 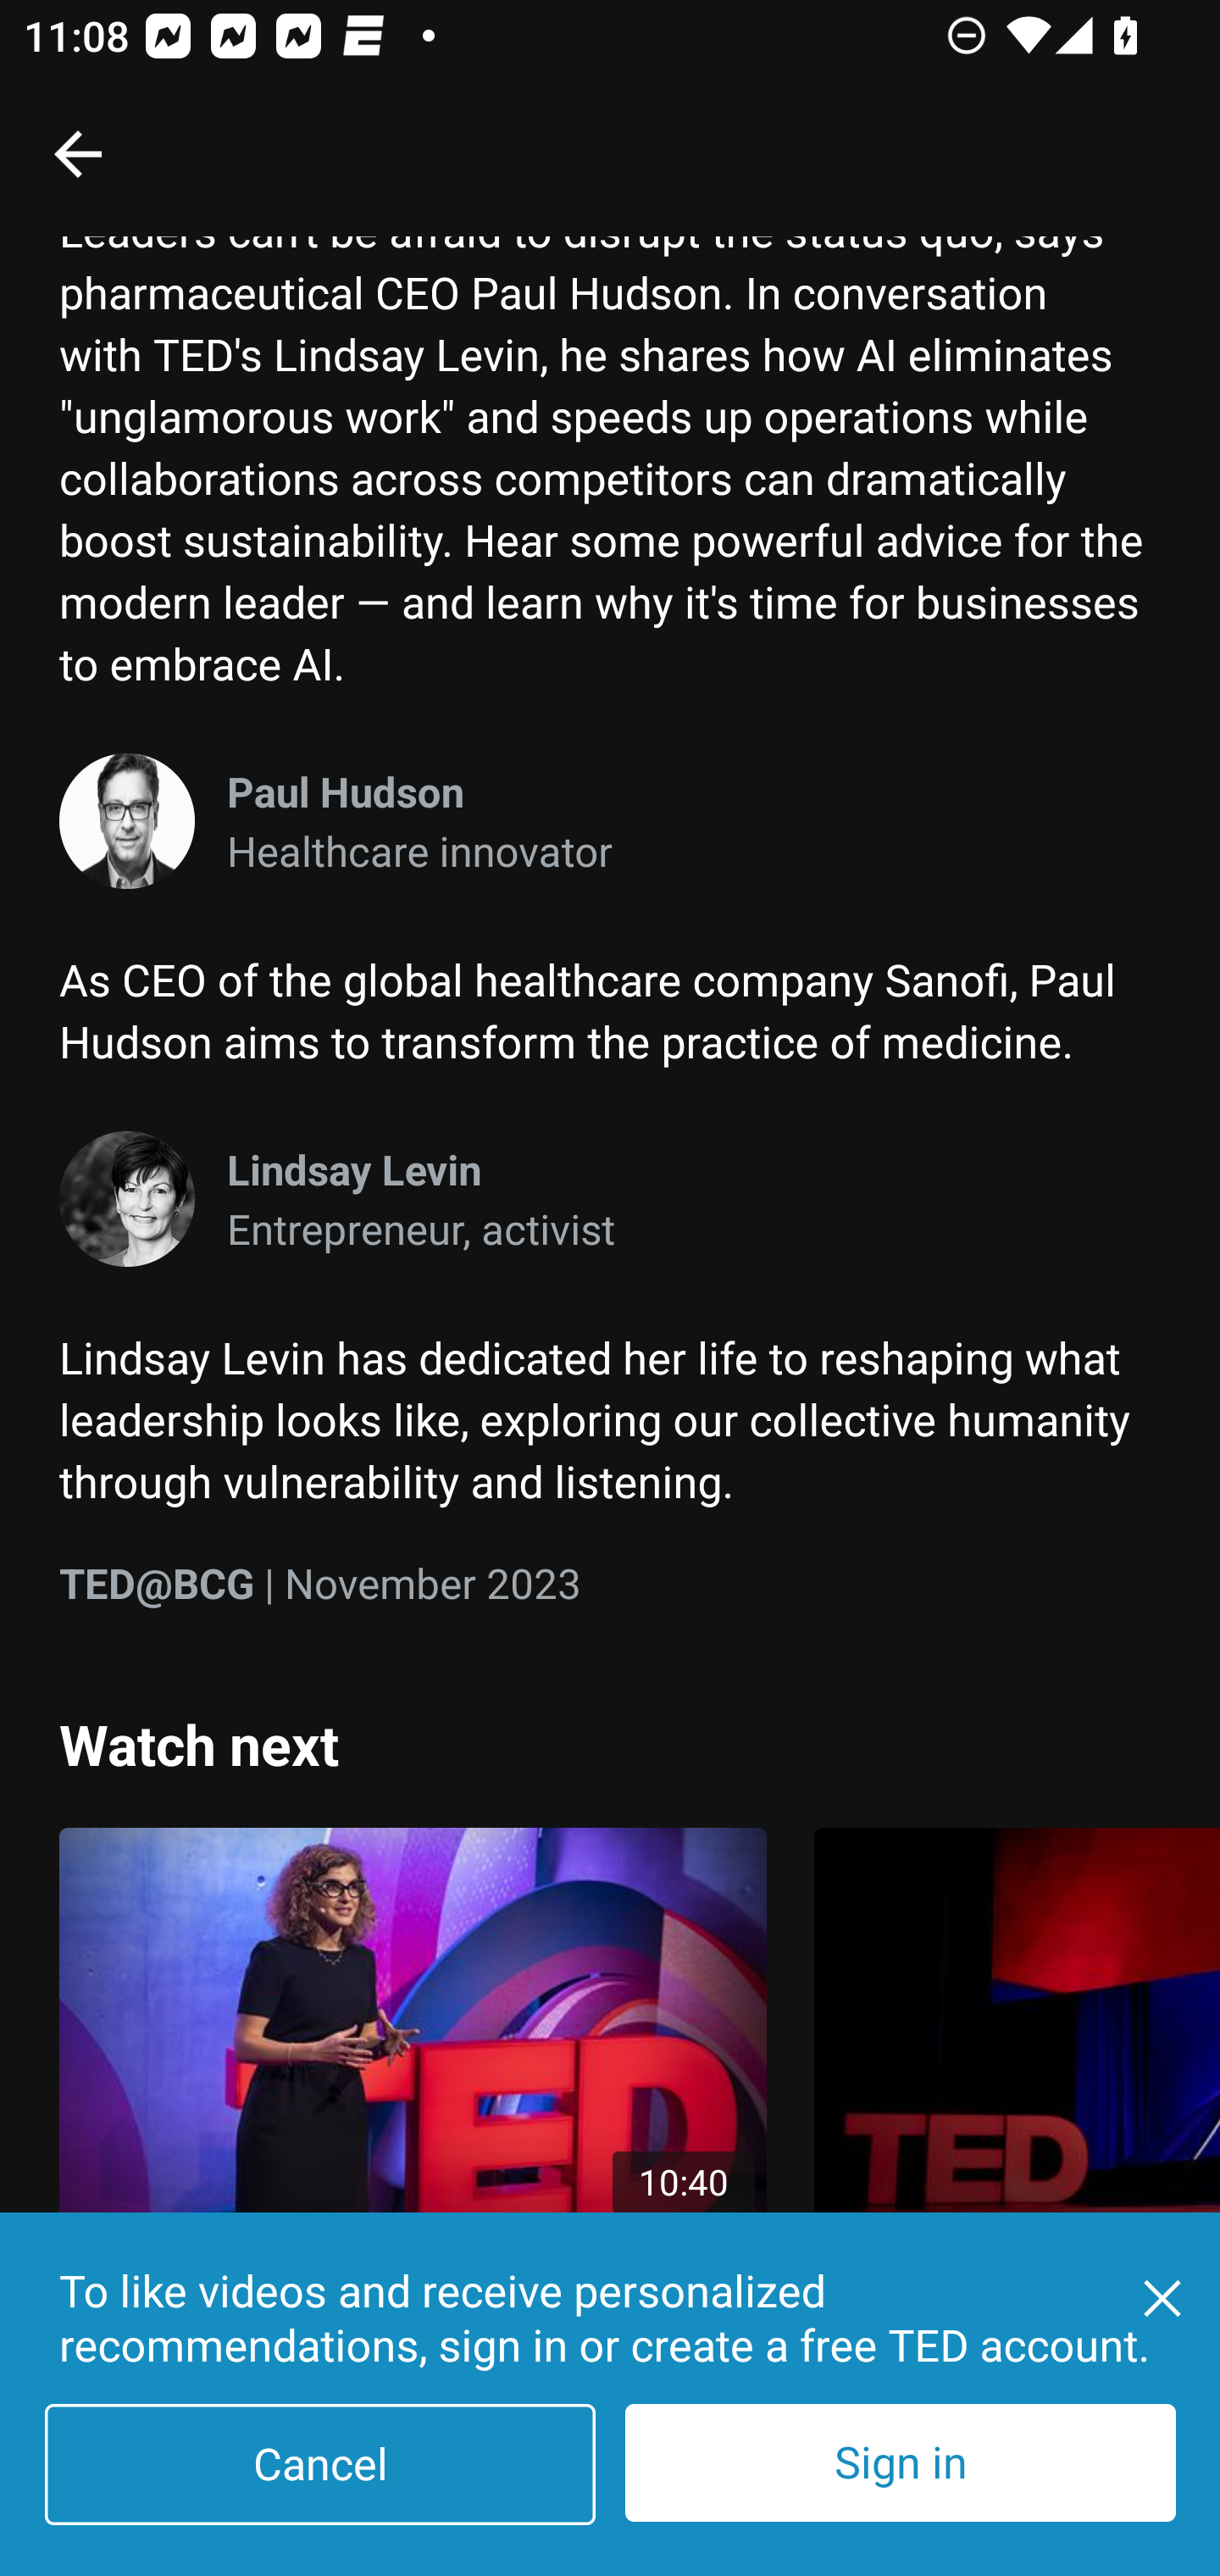 I want to click on Sign in, so click(x=900, y=2462).